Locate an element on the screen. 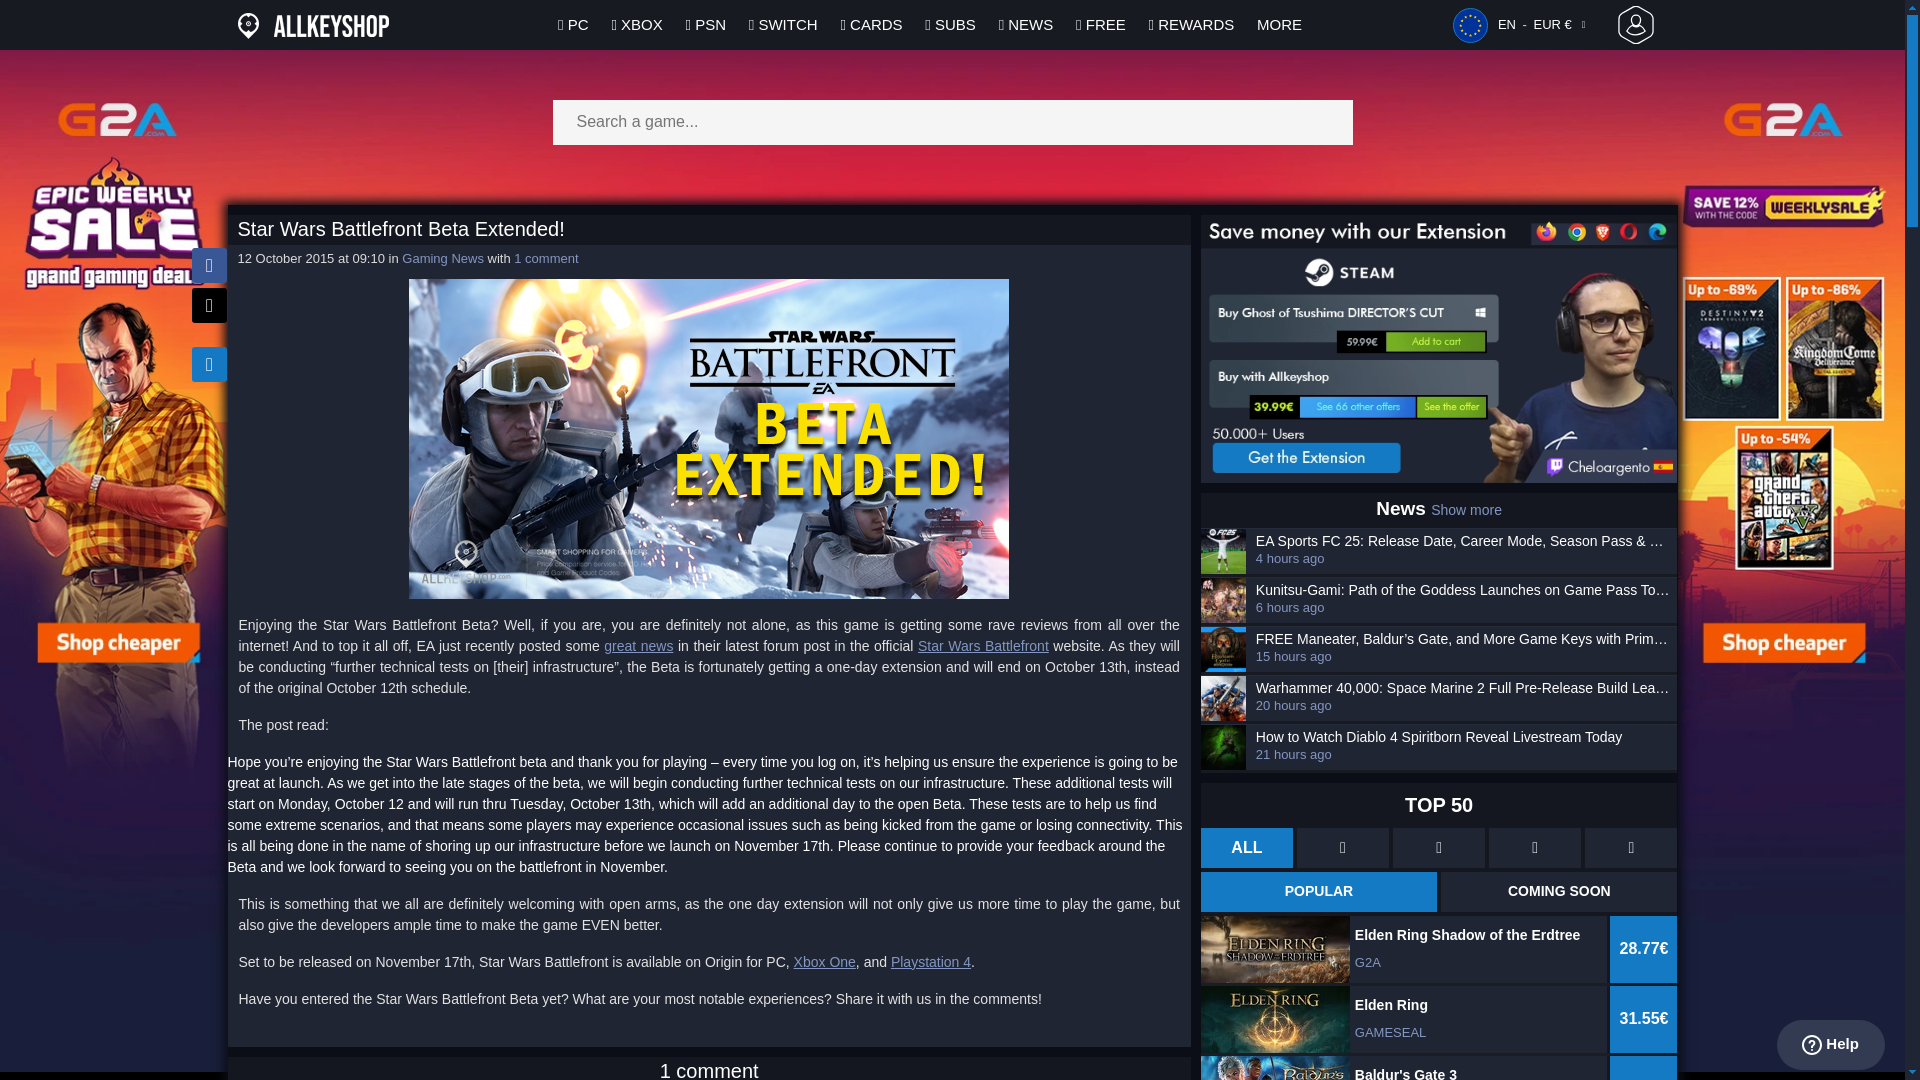 The width and height of the screenshot is (1920, 1080). Monday, 12 October 2015 at 09:10:02 UTC is located at coordinates (312, 258).